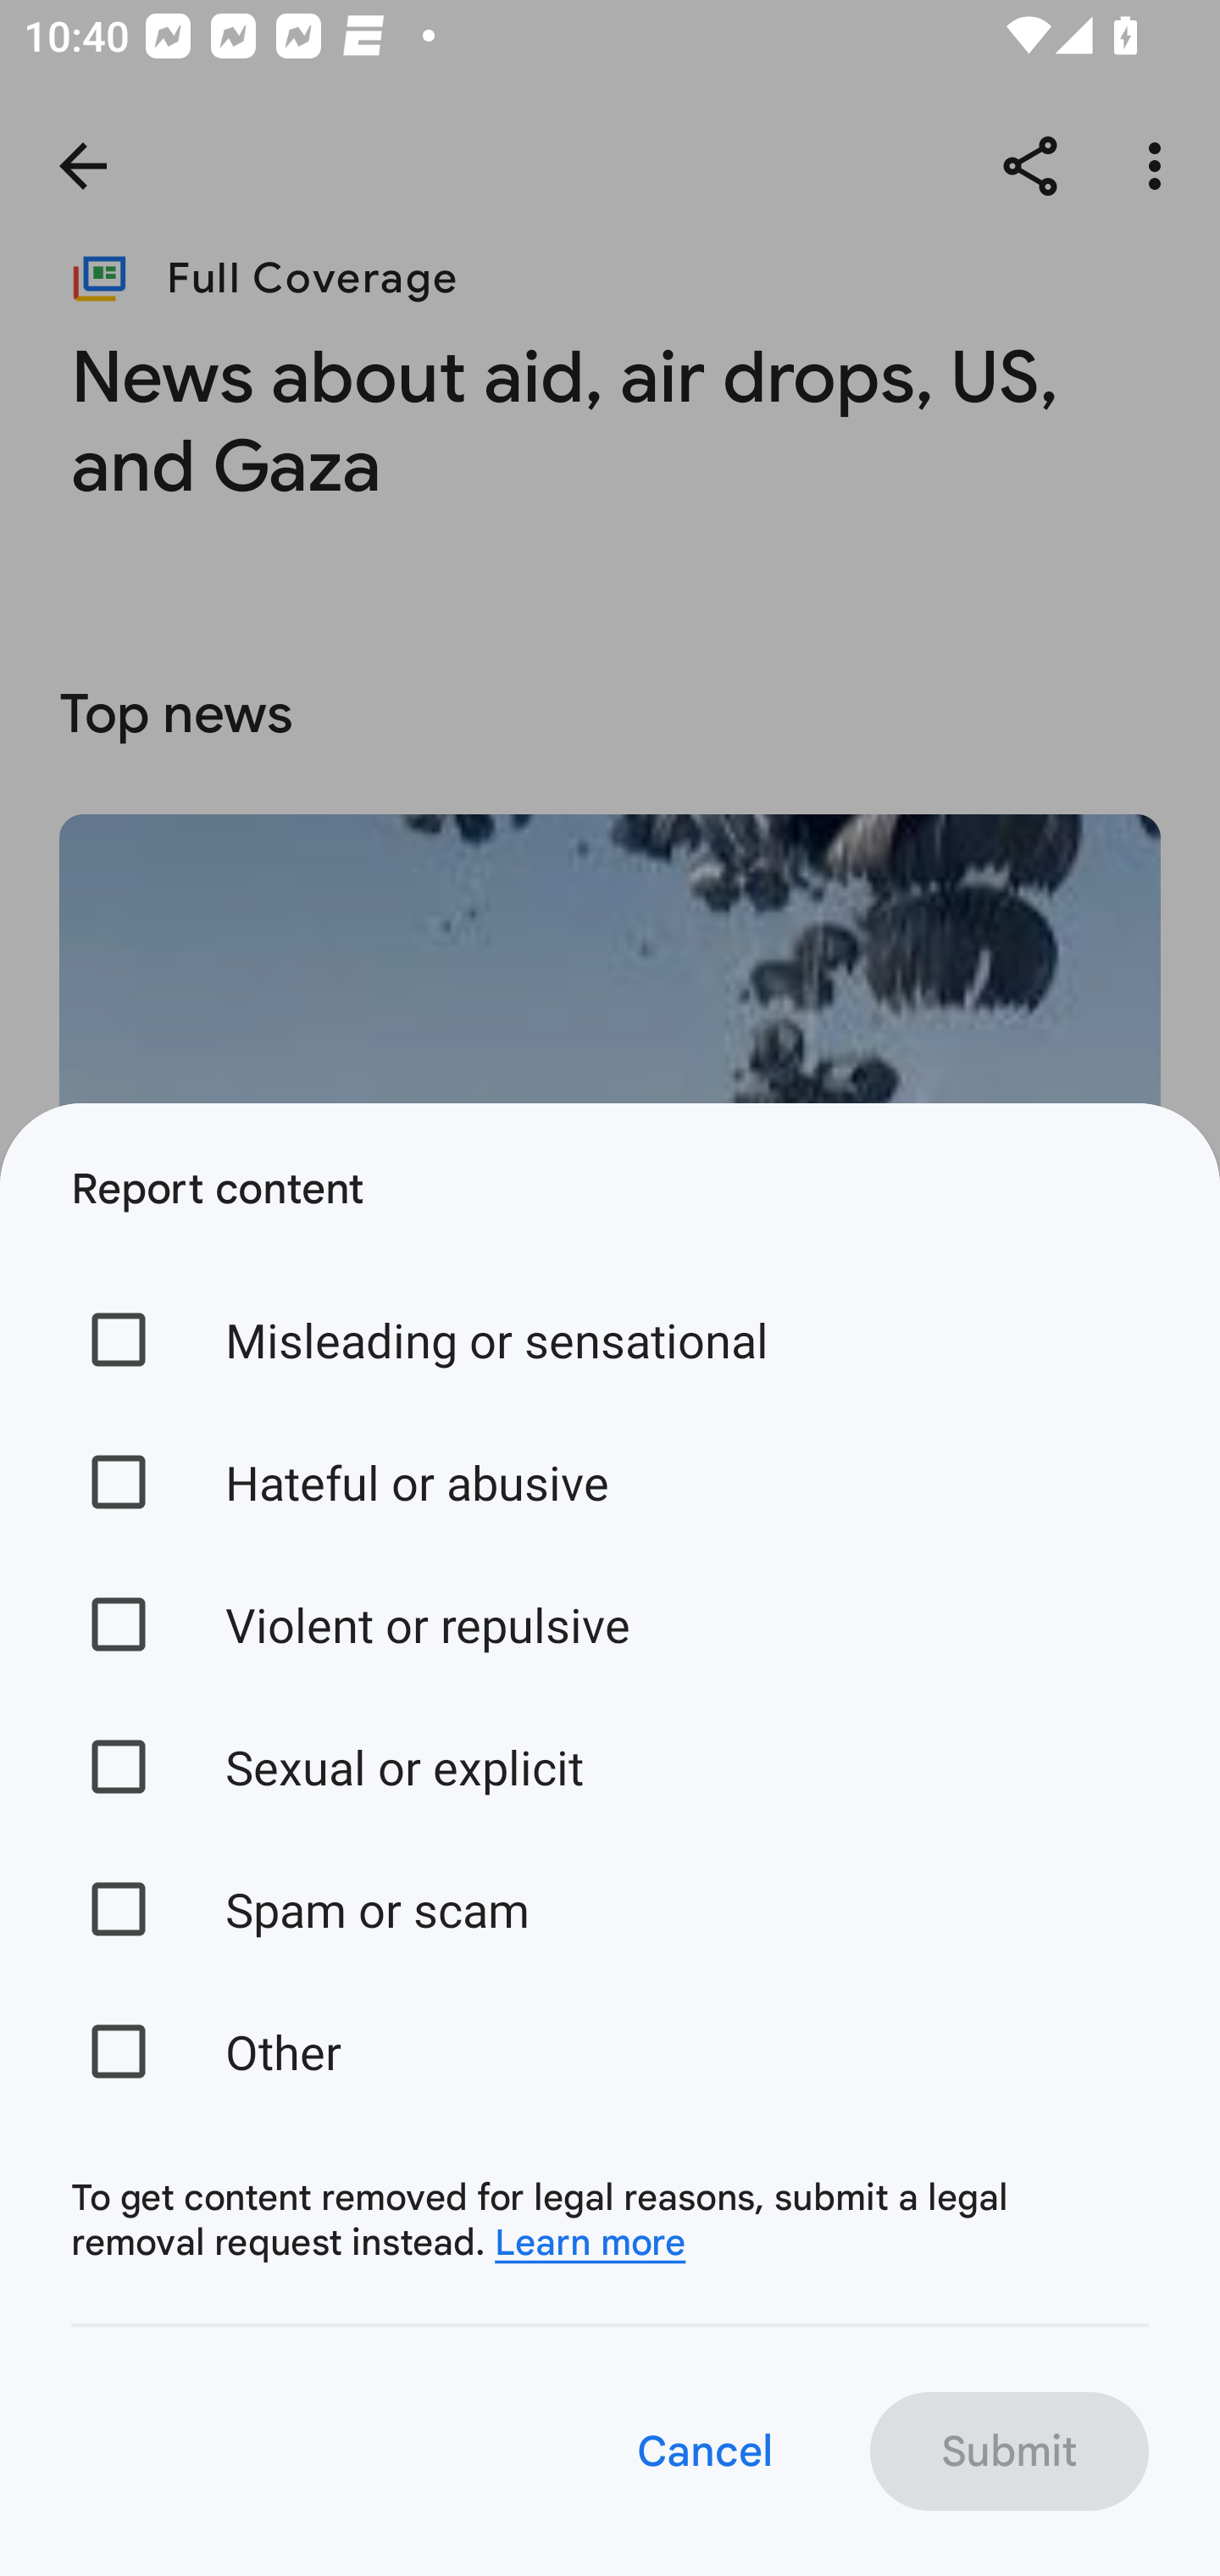  What do you see at coordinates (610, 1482) in the screenshot?
I see `Hateful or abusive` at bounding box center [610, 1482].